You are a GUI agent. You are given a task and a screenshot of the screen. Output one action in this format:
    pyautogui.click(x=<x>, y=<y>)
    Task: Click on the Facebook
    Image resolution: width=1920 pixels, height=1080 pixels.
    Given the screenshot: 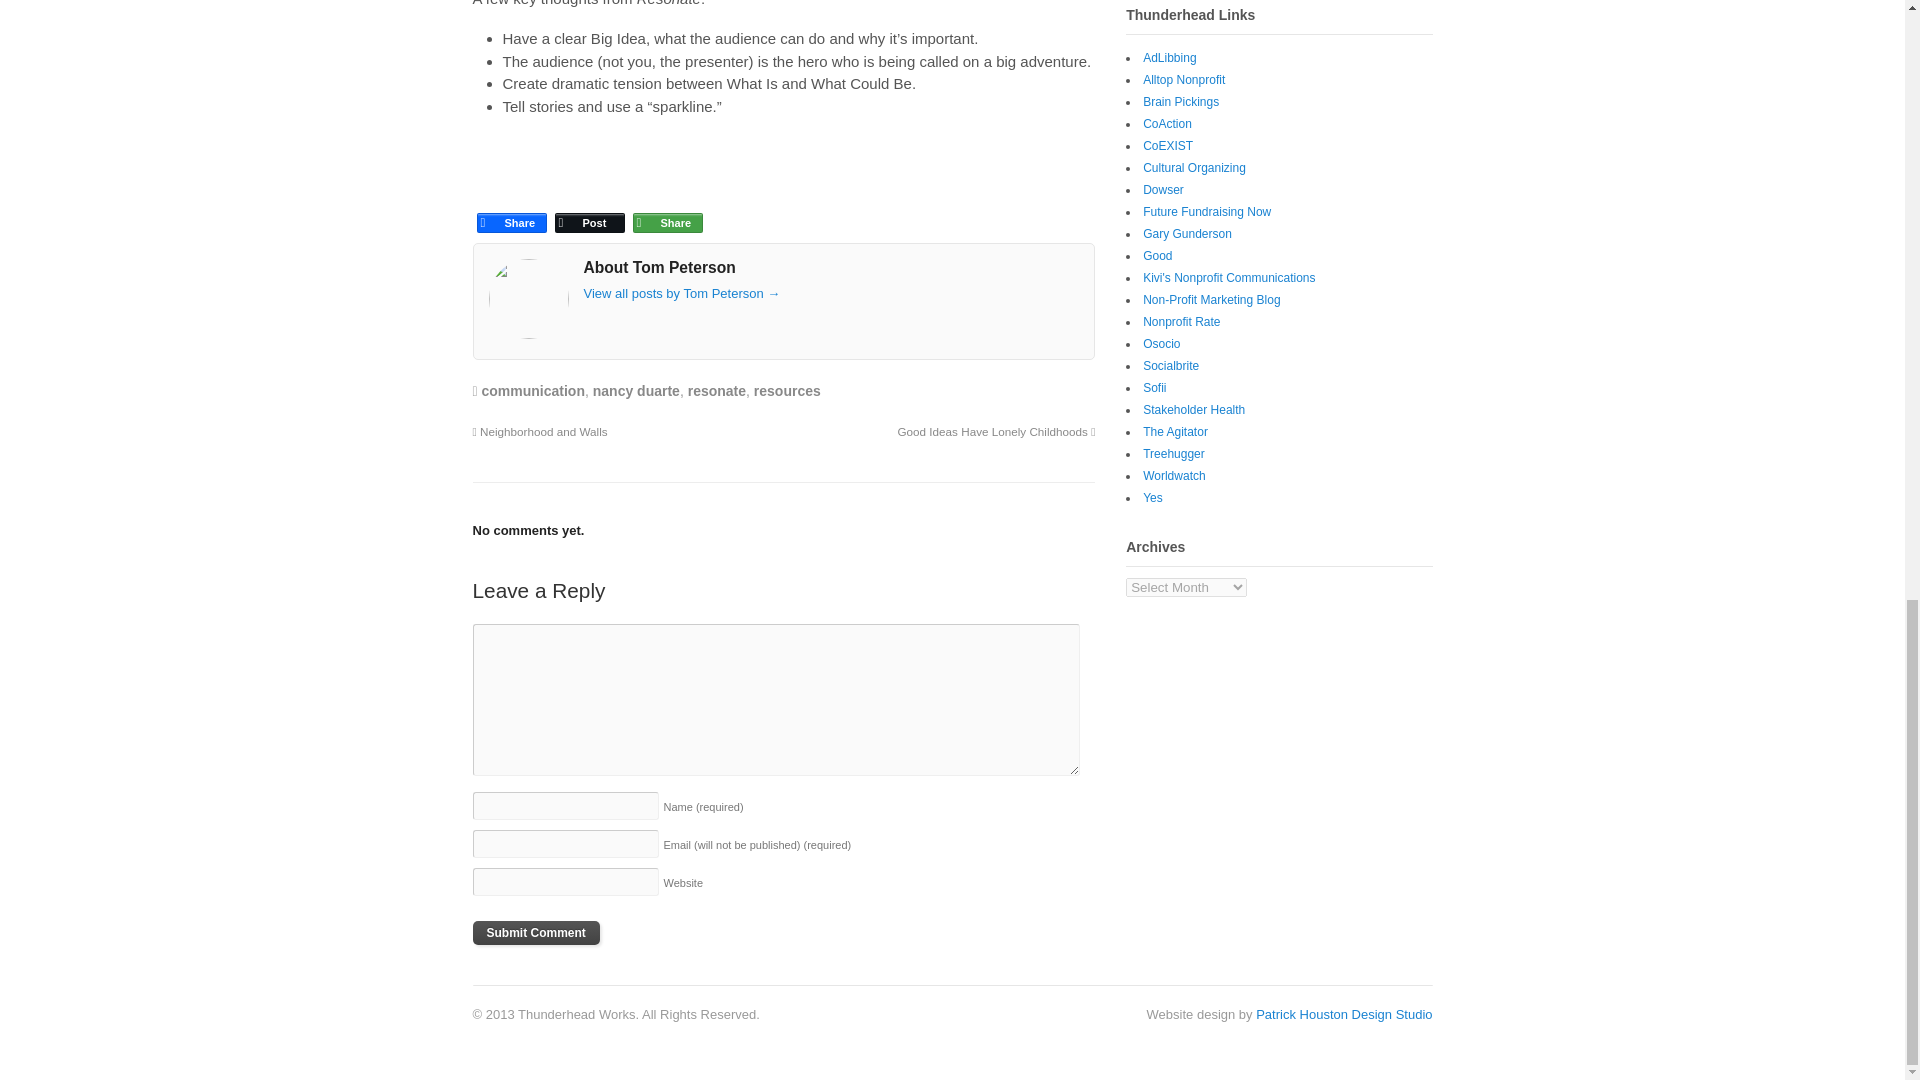 What is the action you would take?
    pyautogui.click(x=510, y=204)
    